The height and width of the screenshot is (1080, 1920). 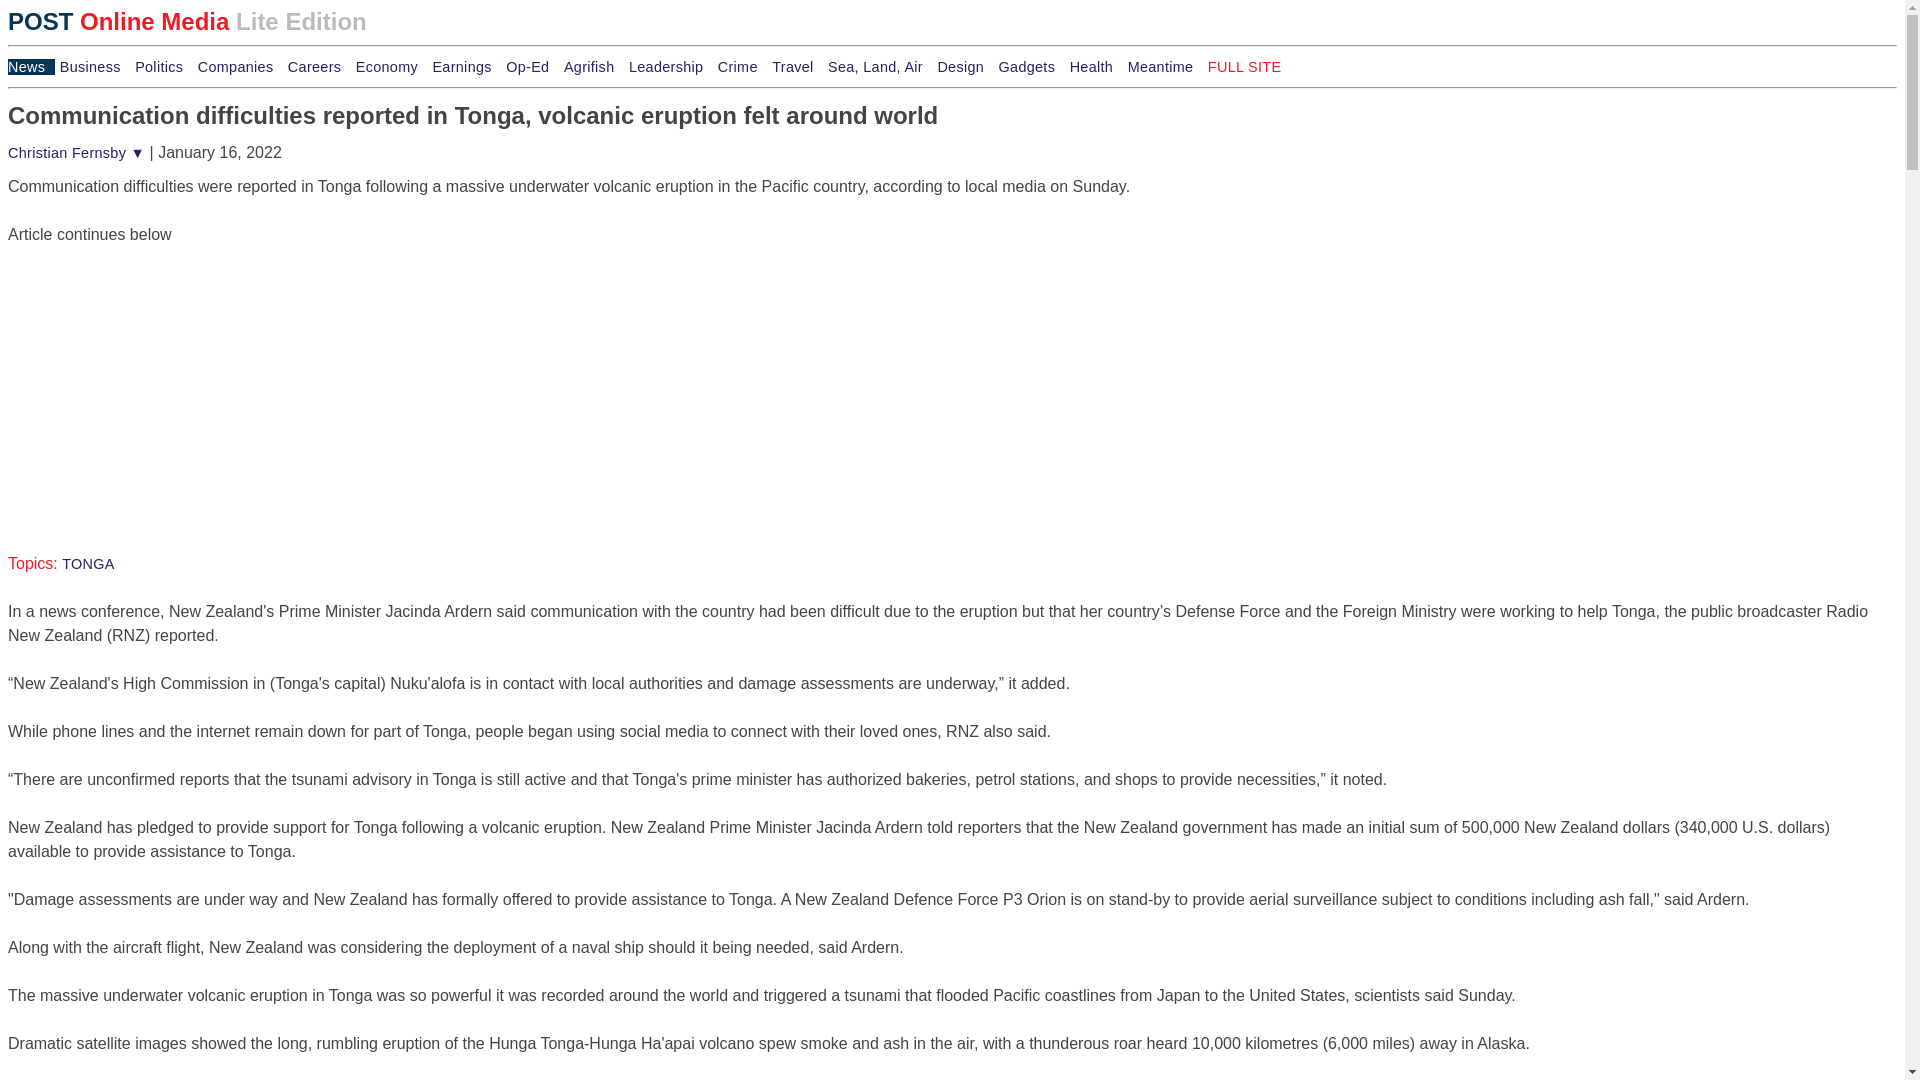 I want to click on Crime, so click(x=743, y=66).